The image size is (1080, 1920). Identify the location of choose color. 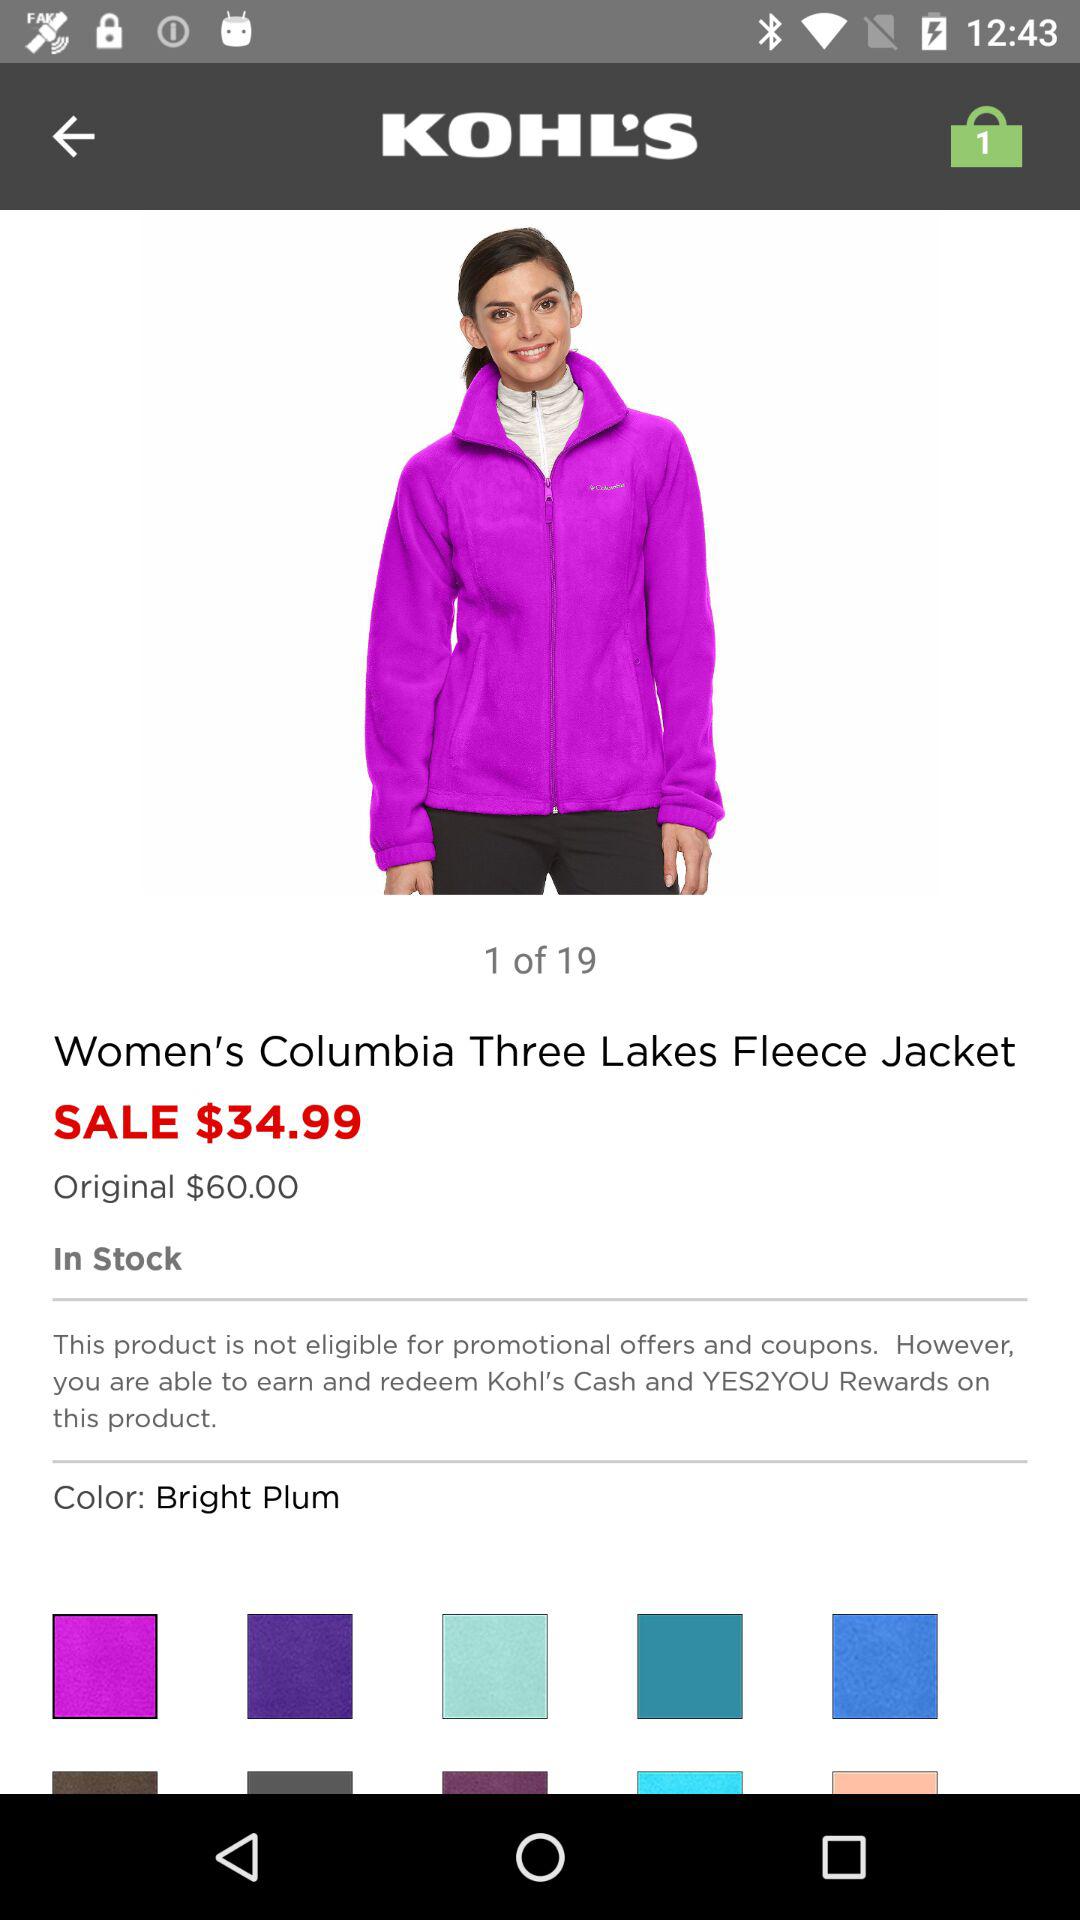
(494, 1666).